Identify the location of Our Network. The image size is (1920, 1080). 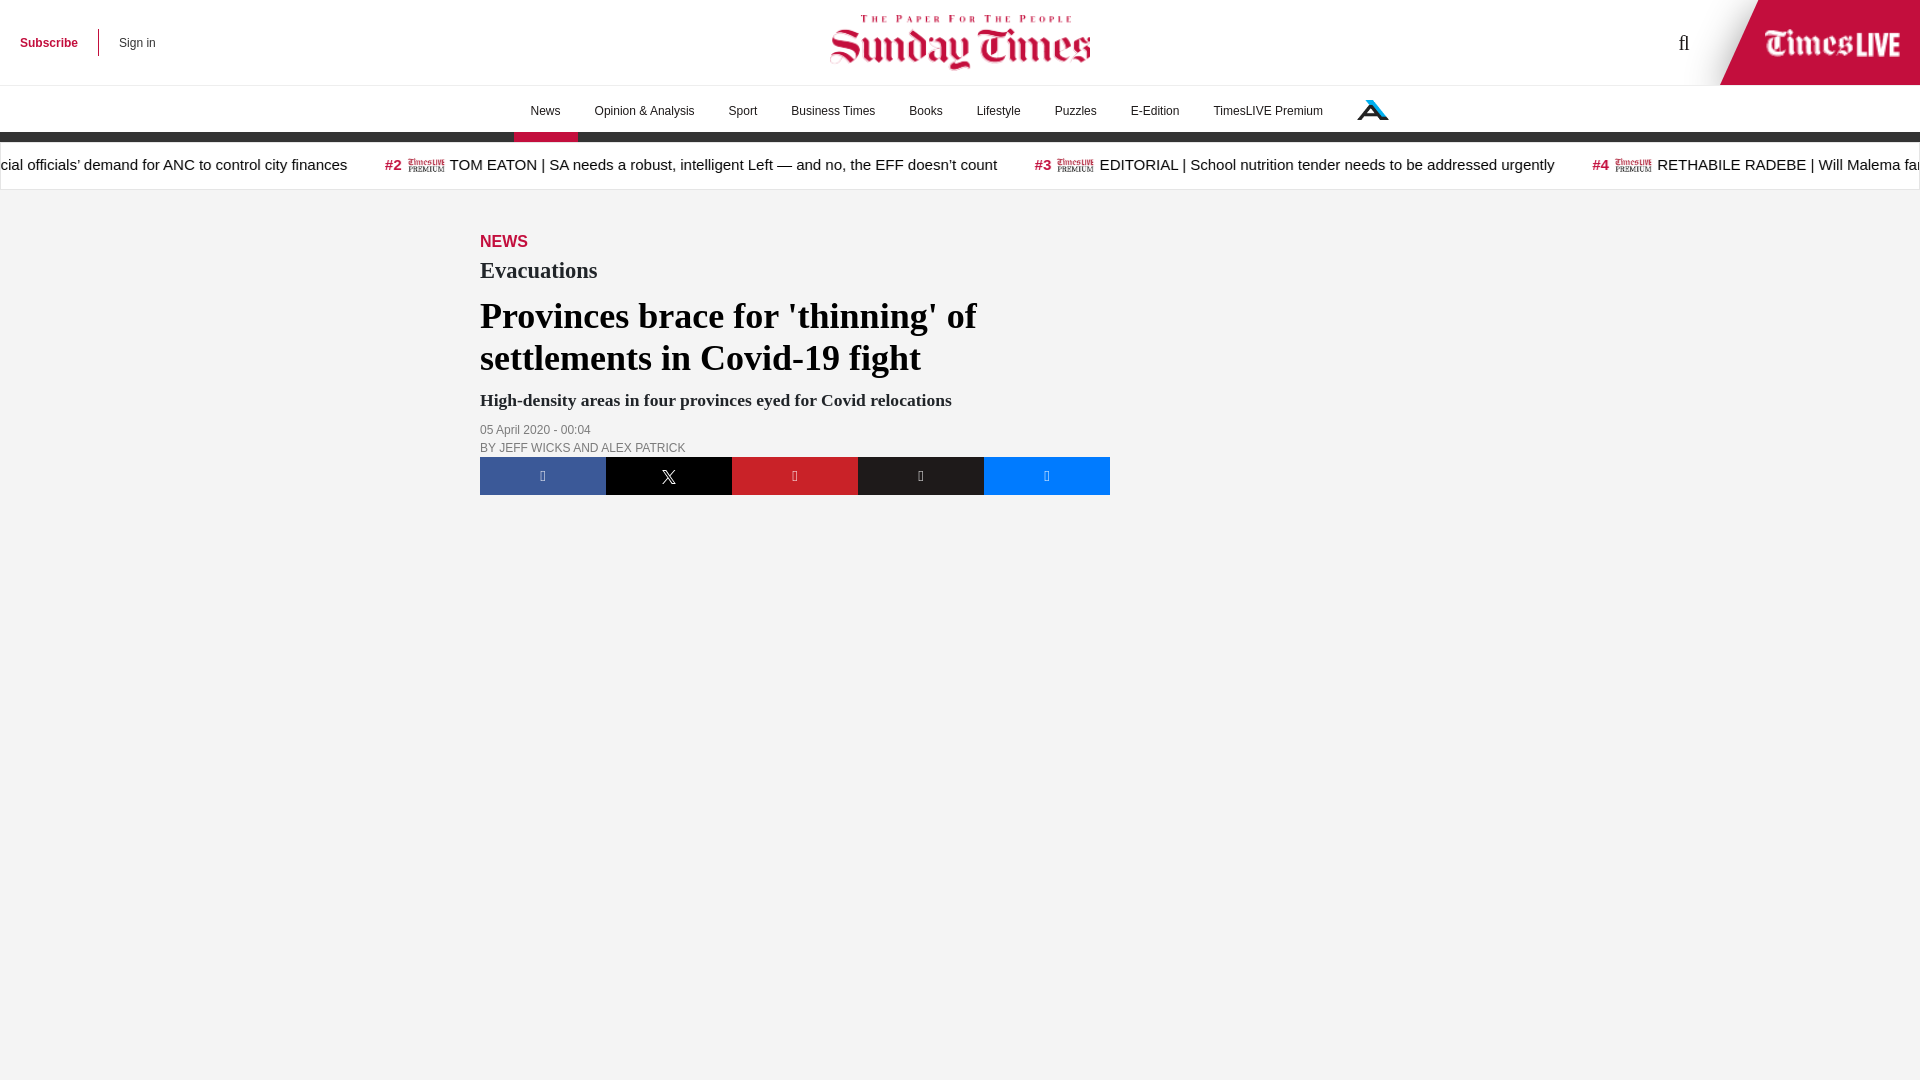
(1372, 110).